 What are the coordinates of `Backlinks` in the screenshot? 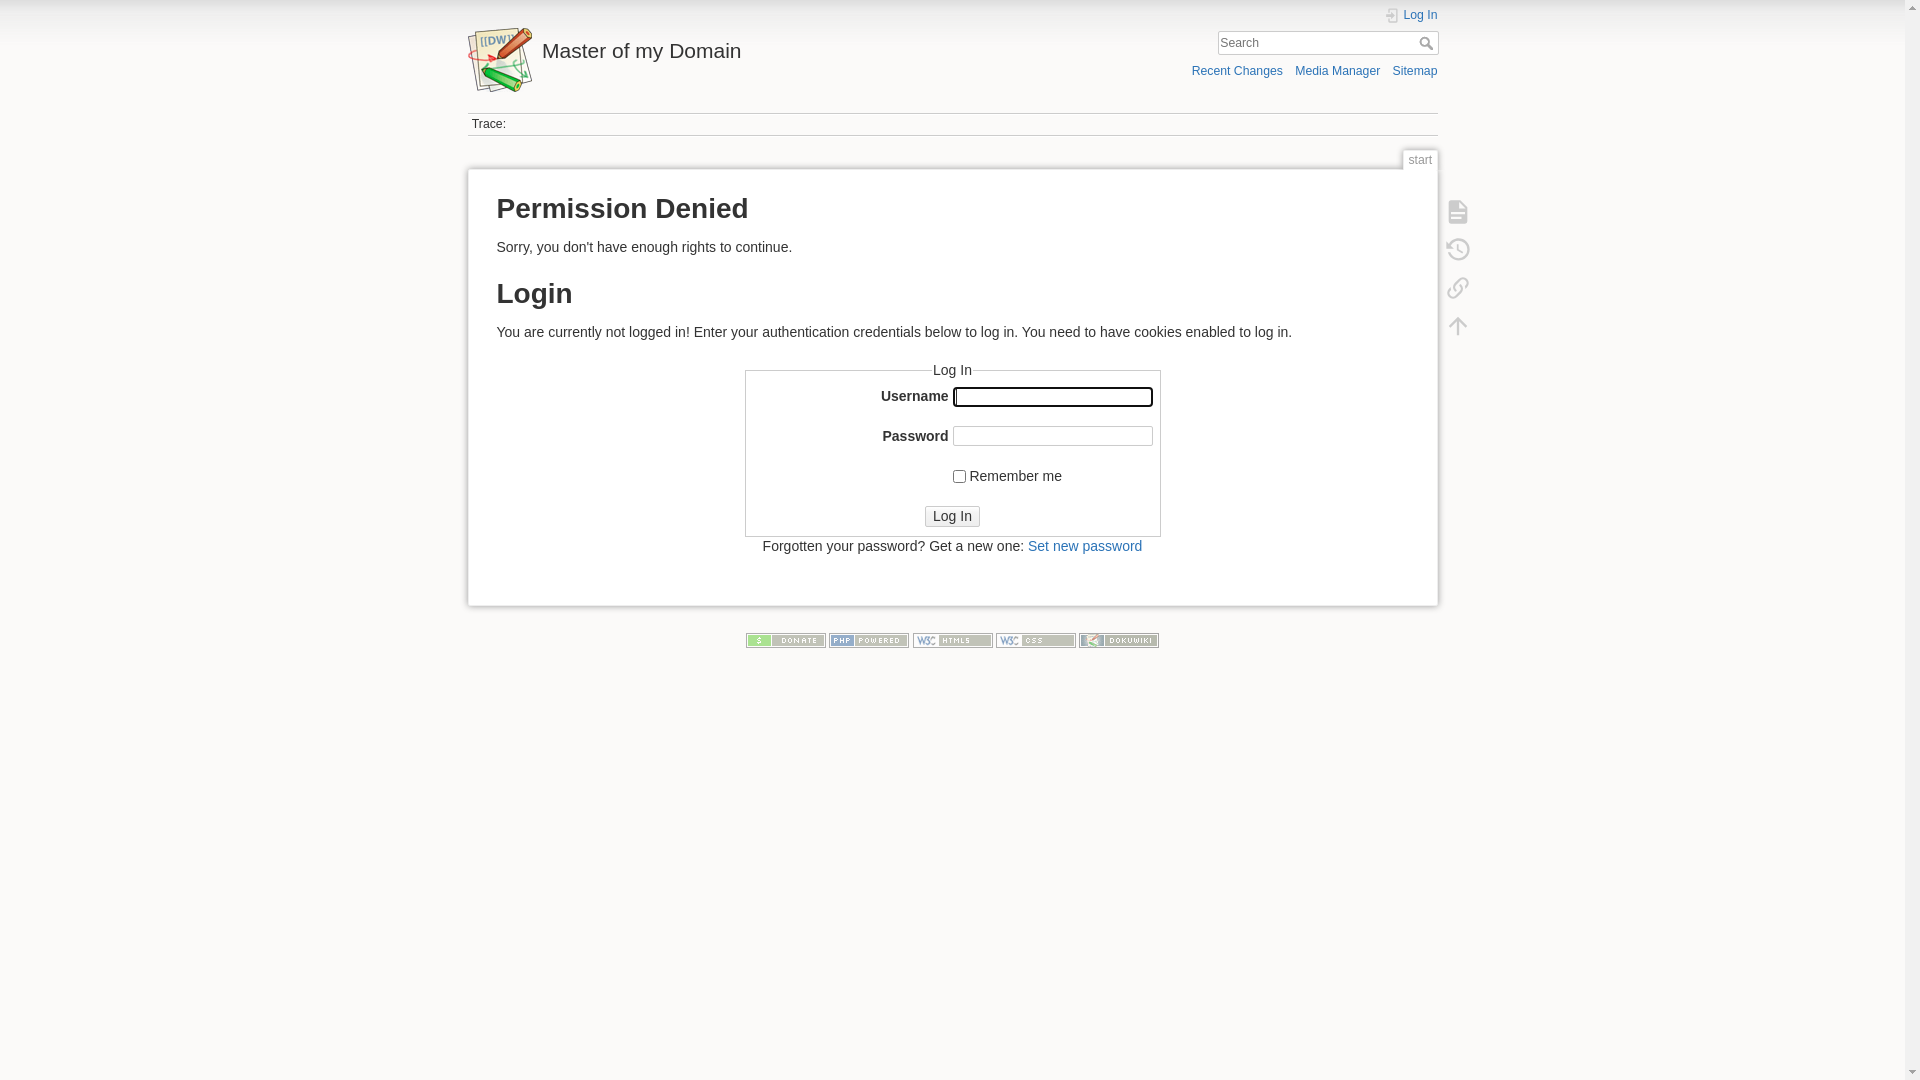 It's located at (1457, 288).